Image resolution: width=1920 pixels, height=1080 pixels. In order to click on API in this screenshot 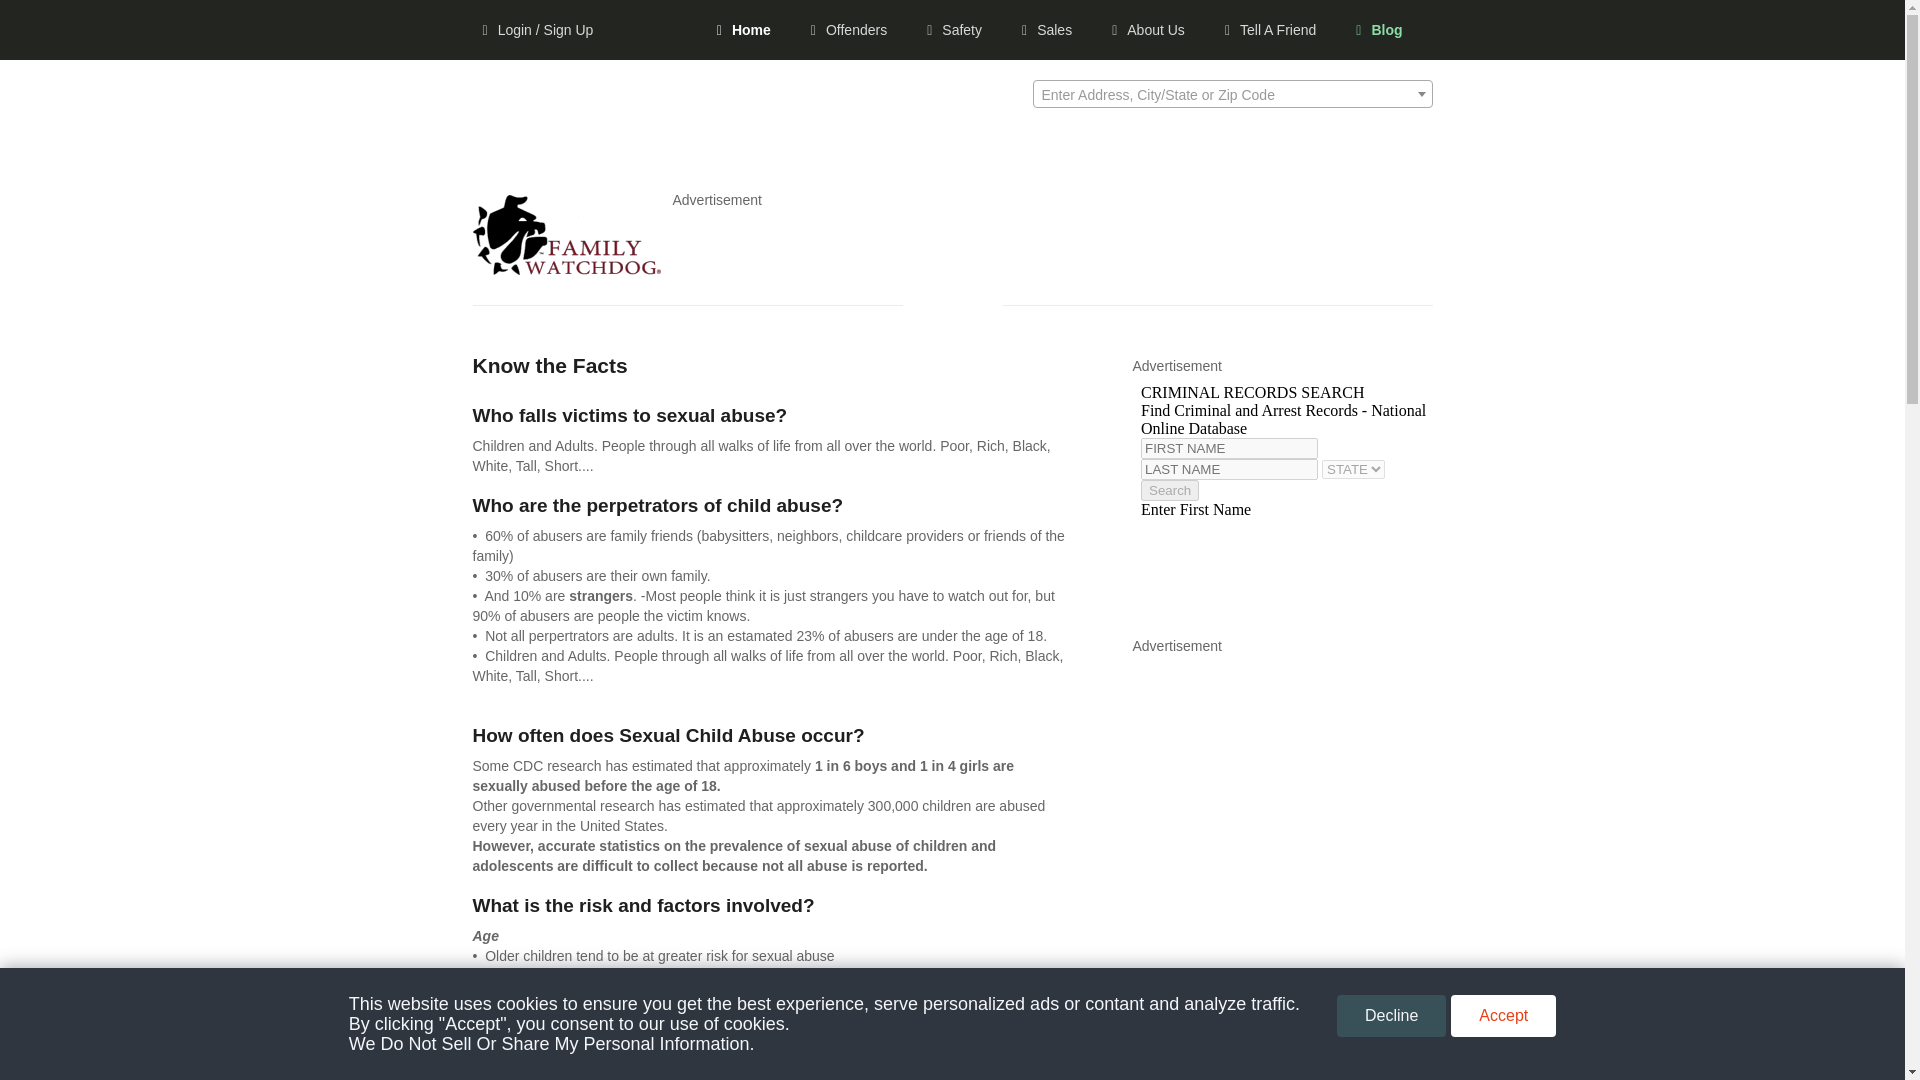, I will do `click(35, 432)`.